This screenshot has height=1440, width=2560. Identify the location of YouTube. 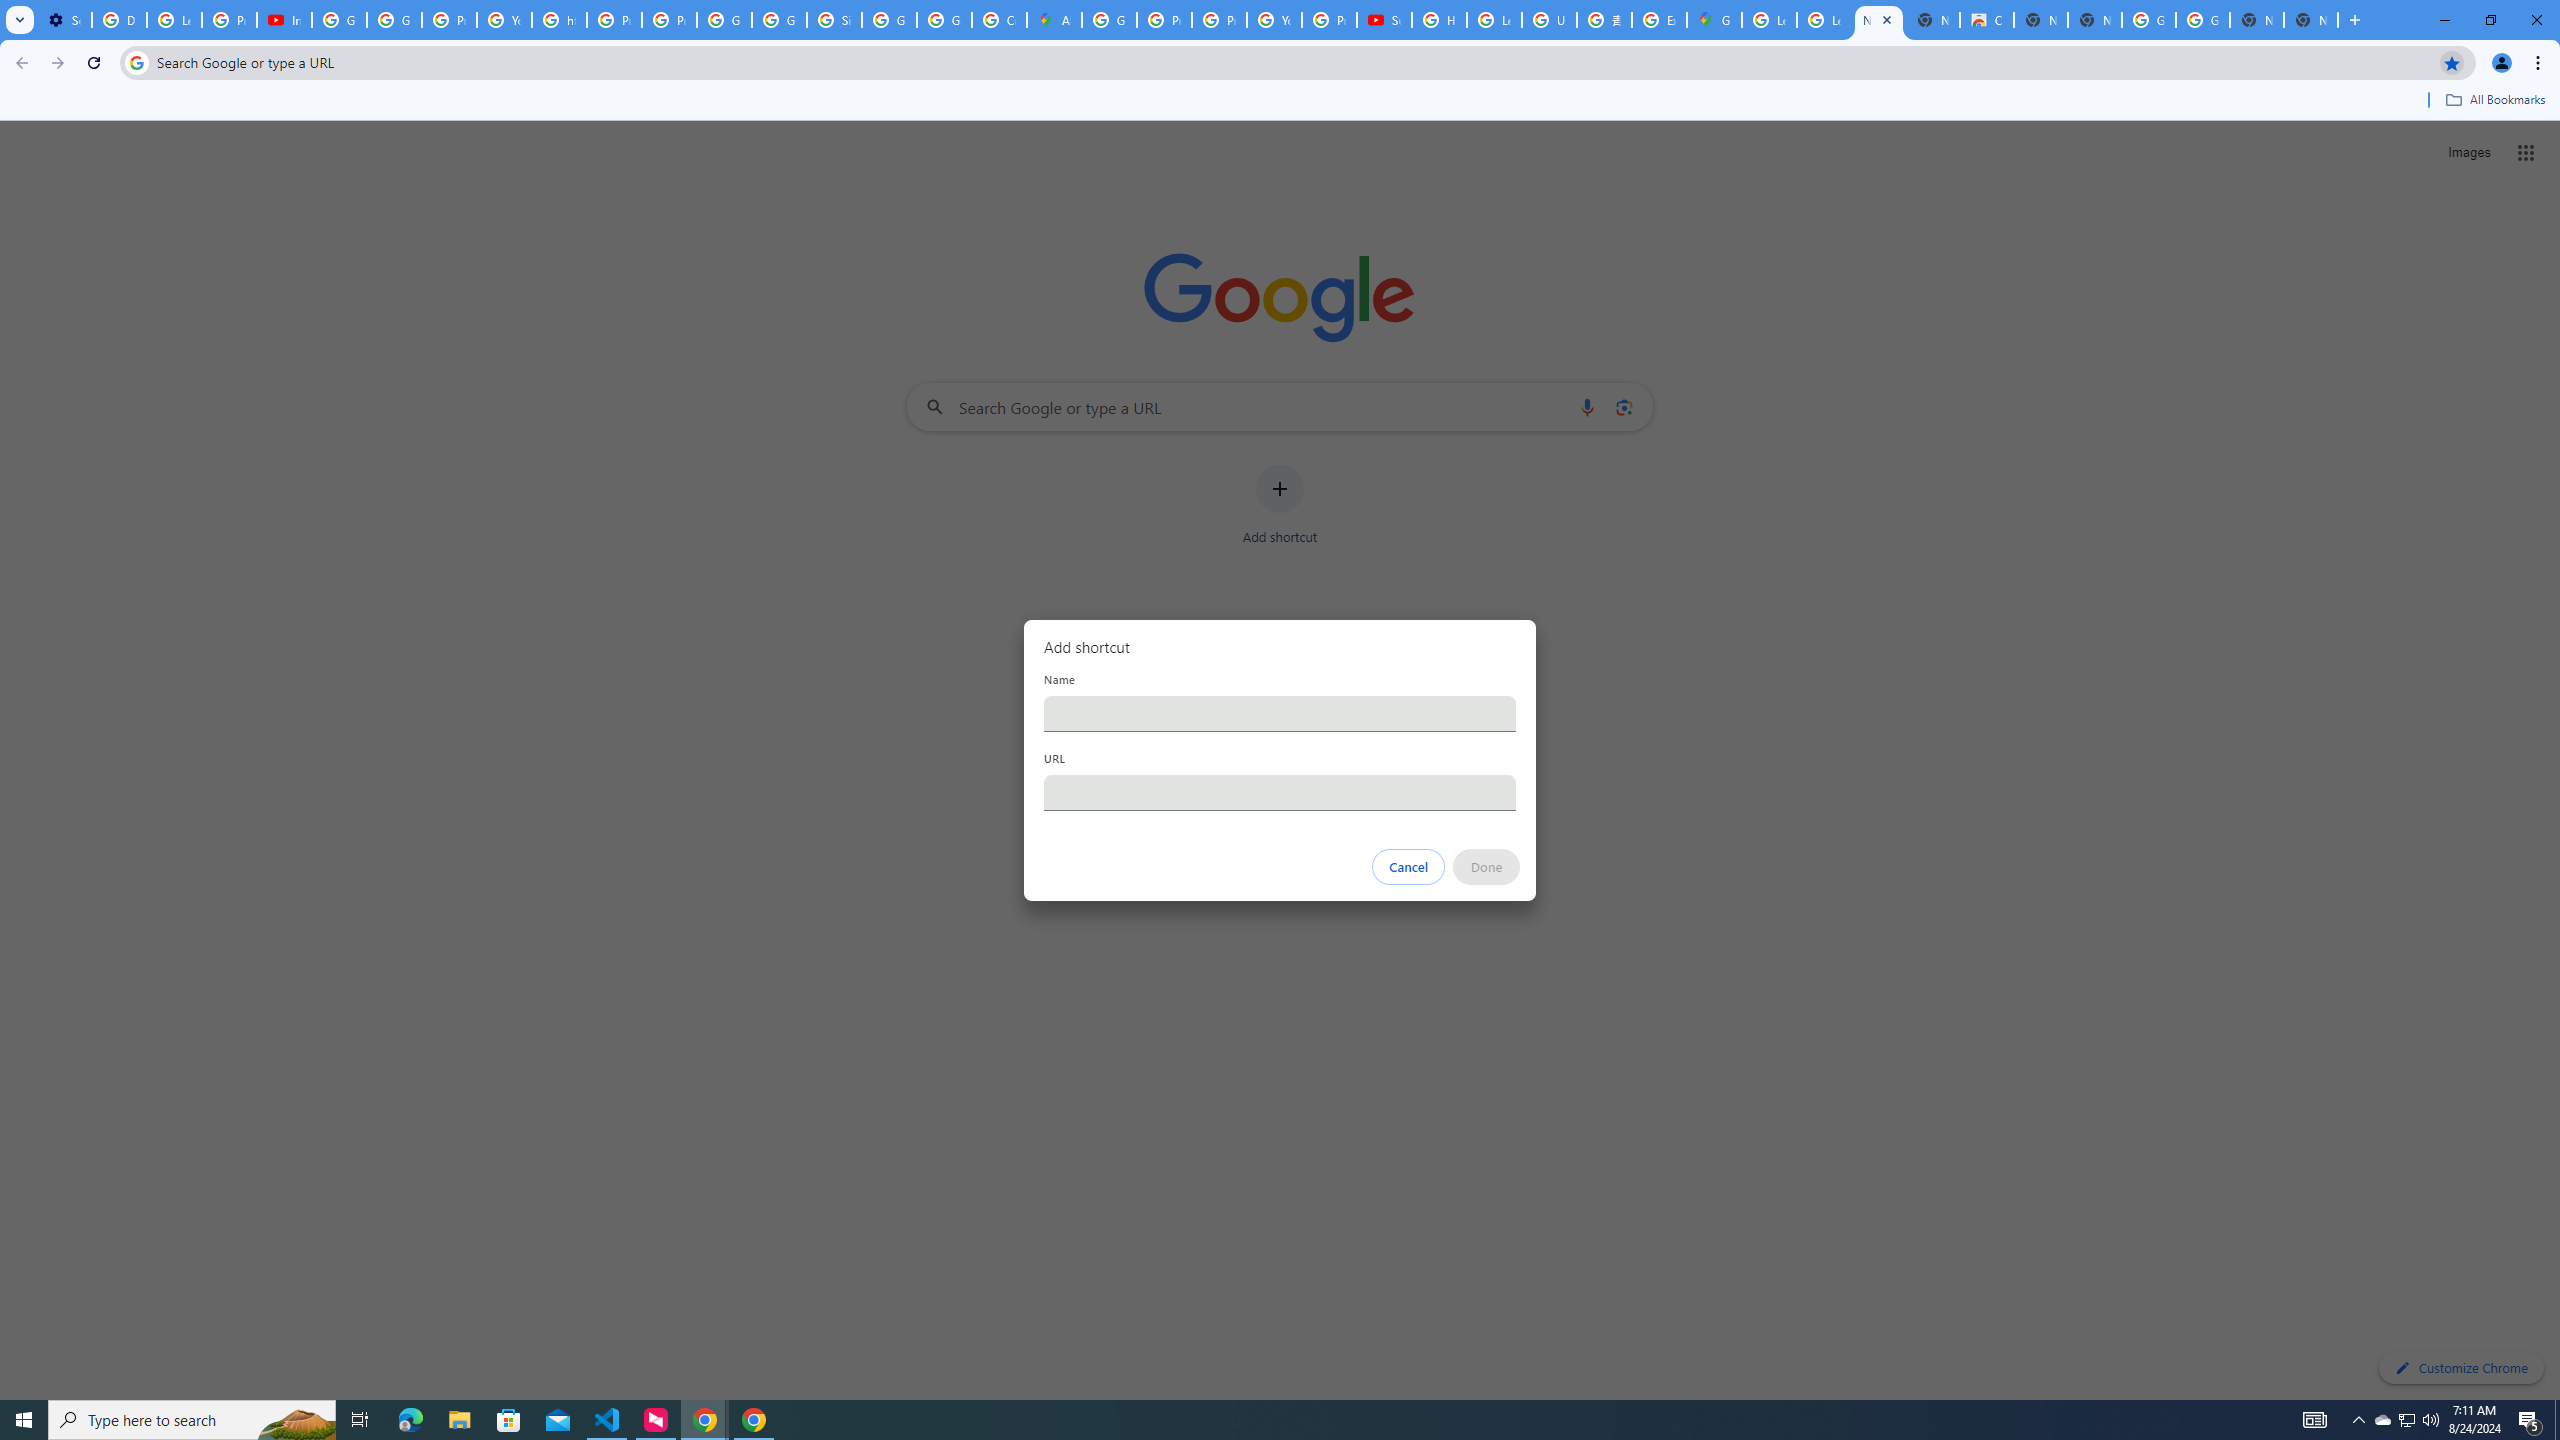
(1274, 20).